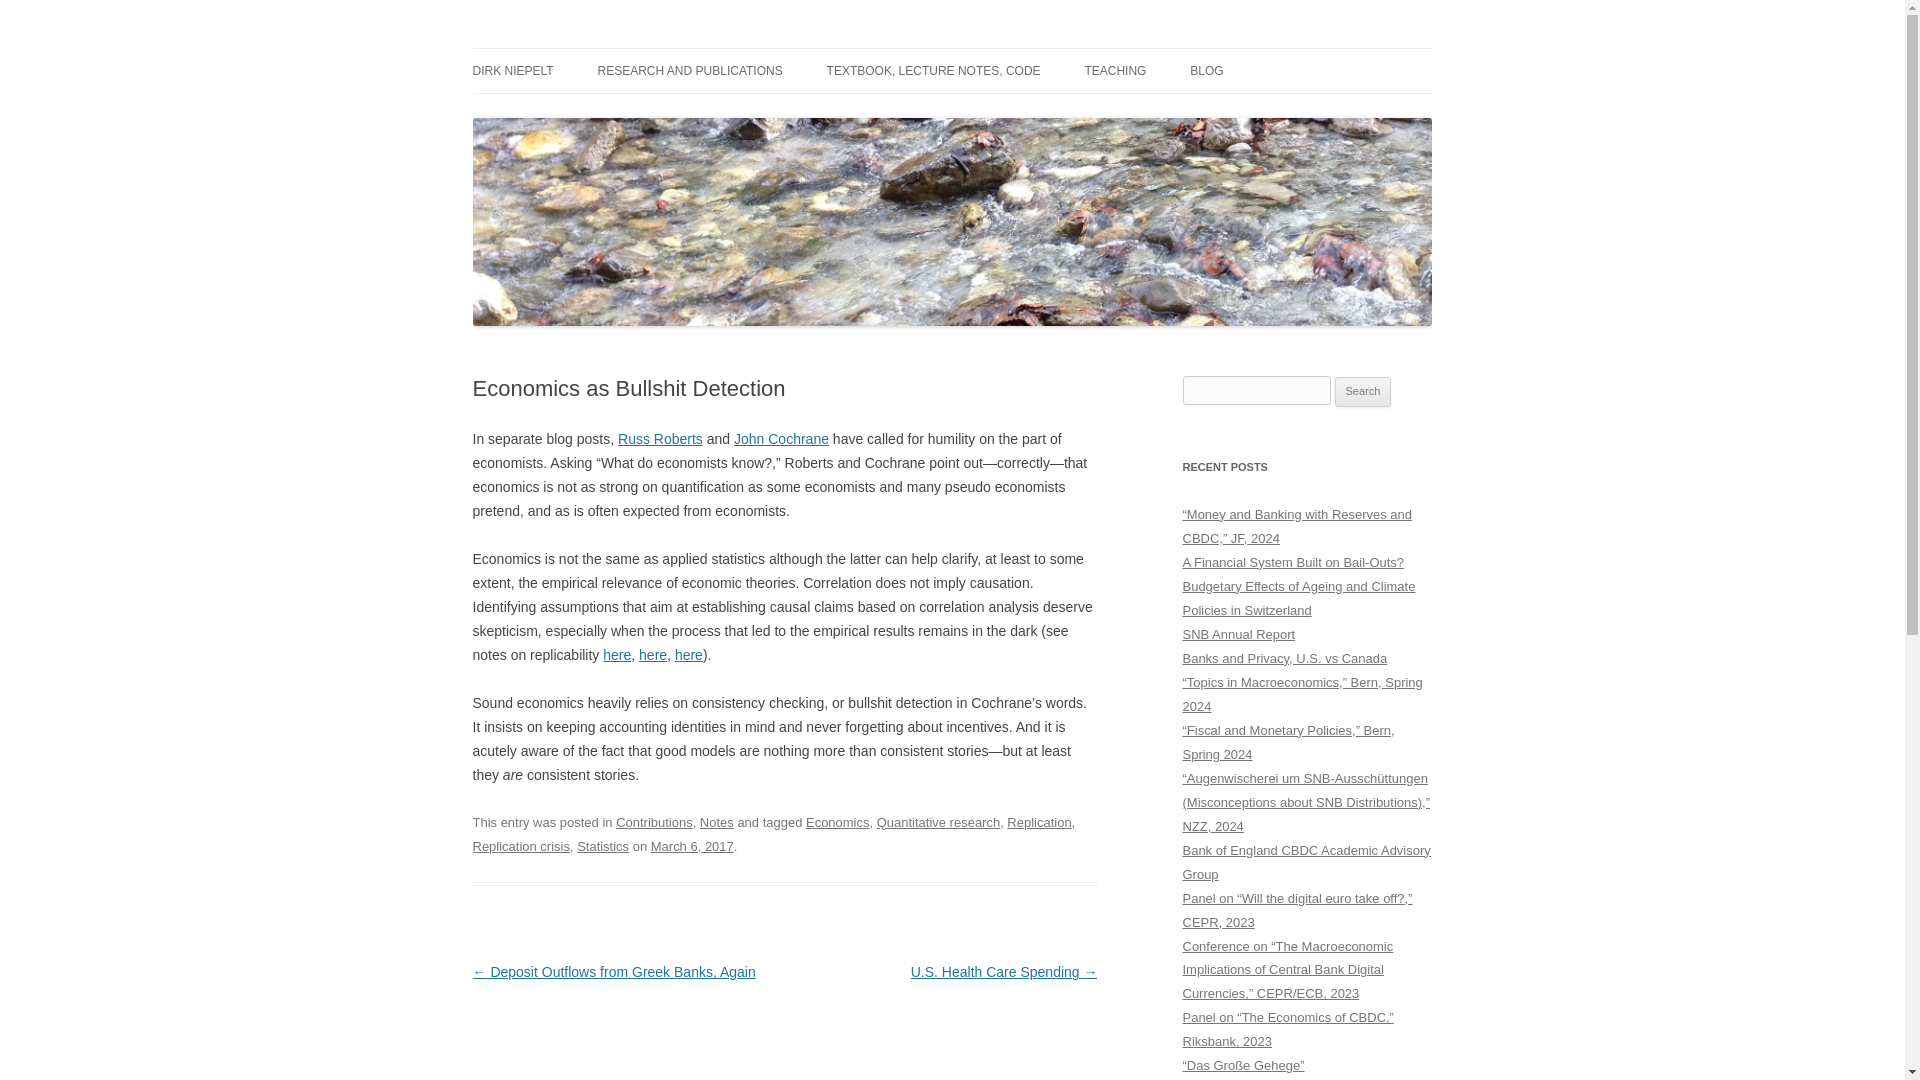 The width and height of the screenshot is (1920, 1080). What do you see at coordinates (1363, 392) in the screenshot?
I see `Search` at bounding box center [1363, 392].